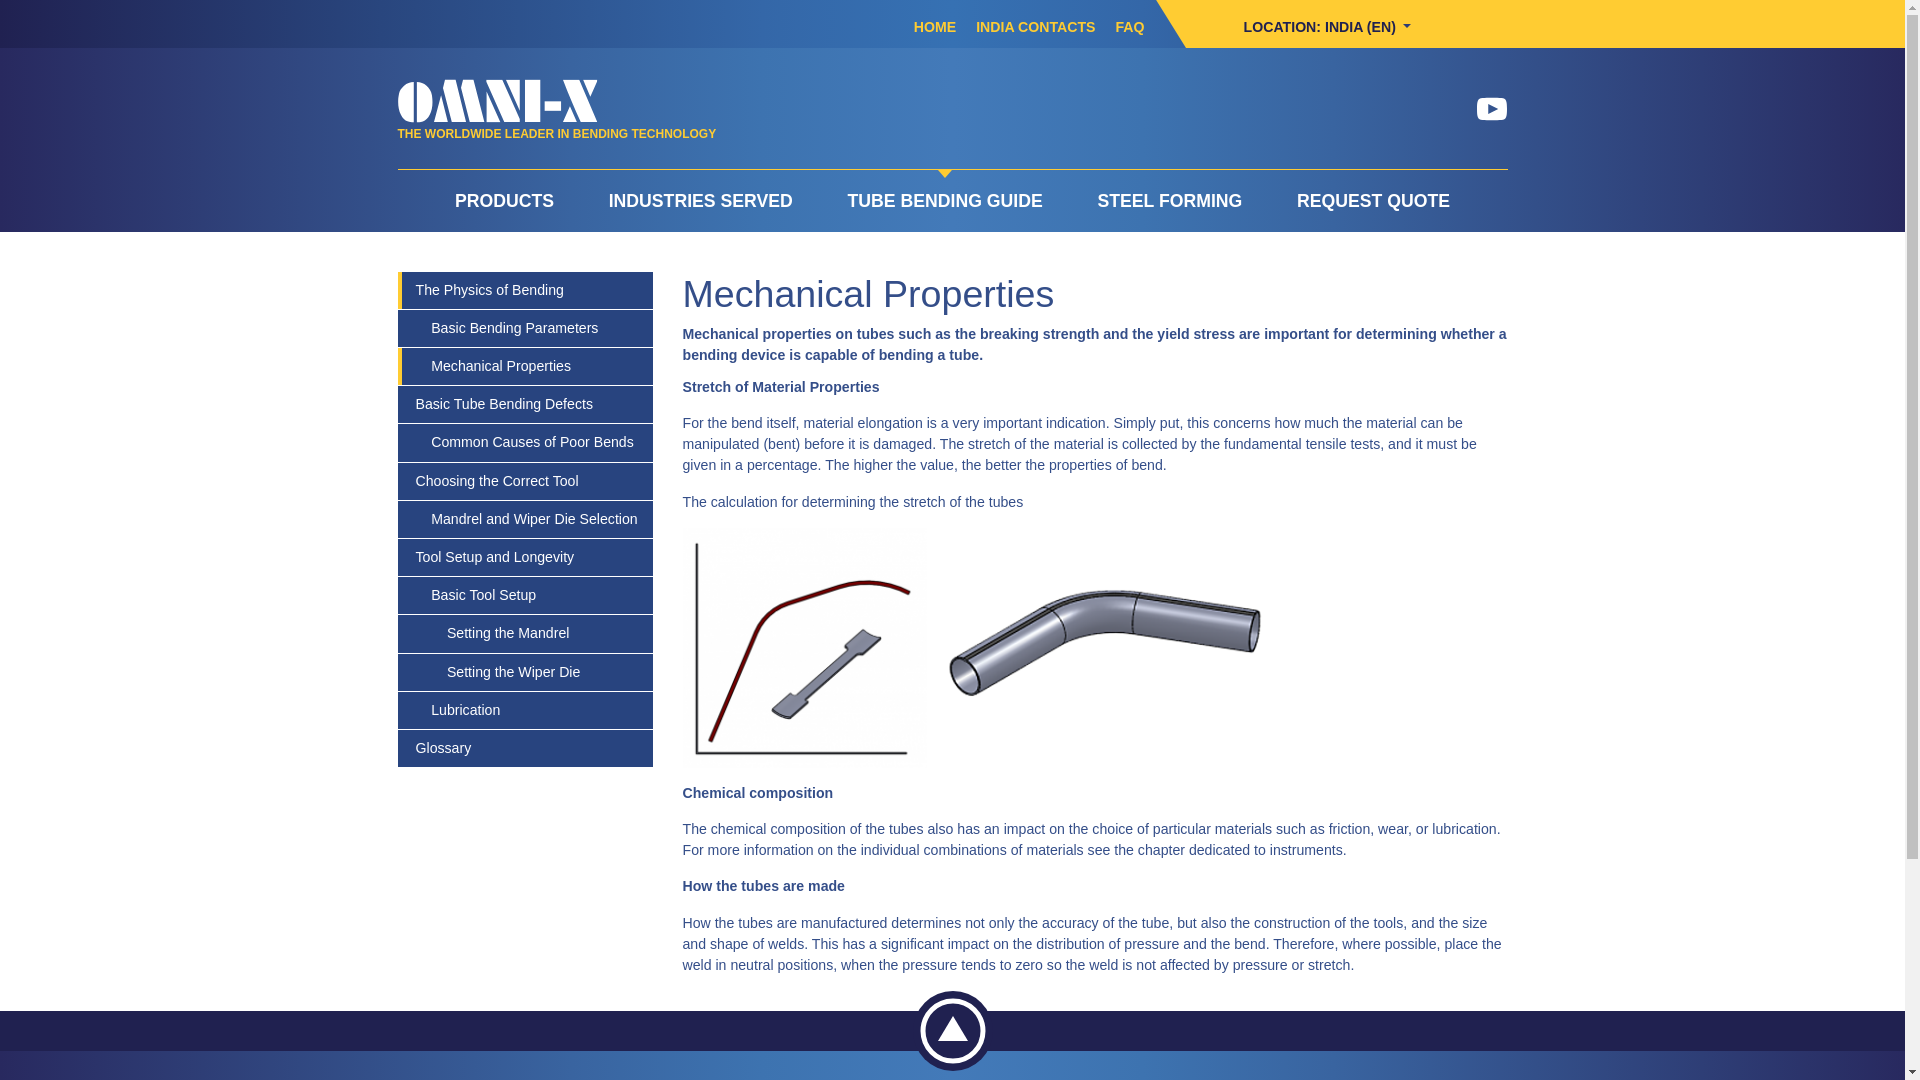  What do you see at coordinates (526, 519) in the screenshot?
I see `    Mandrel and Wiper Die Selection` at bounding box center [526, 519].